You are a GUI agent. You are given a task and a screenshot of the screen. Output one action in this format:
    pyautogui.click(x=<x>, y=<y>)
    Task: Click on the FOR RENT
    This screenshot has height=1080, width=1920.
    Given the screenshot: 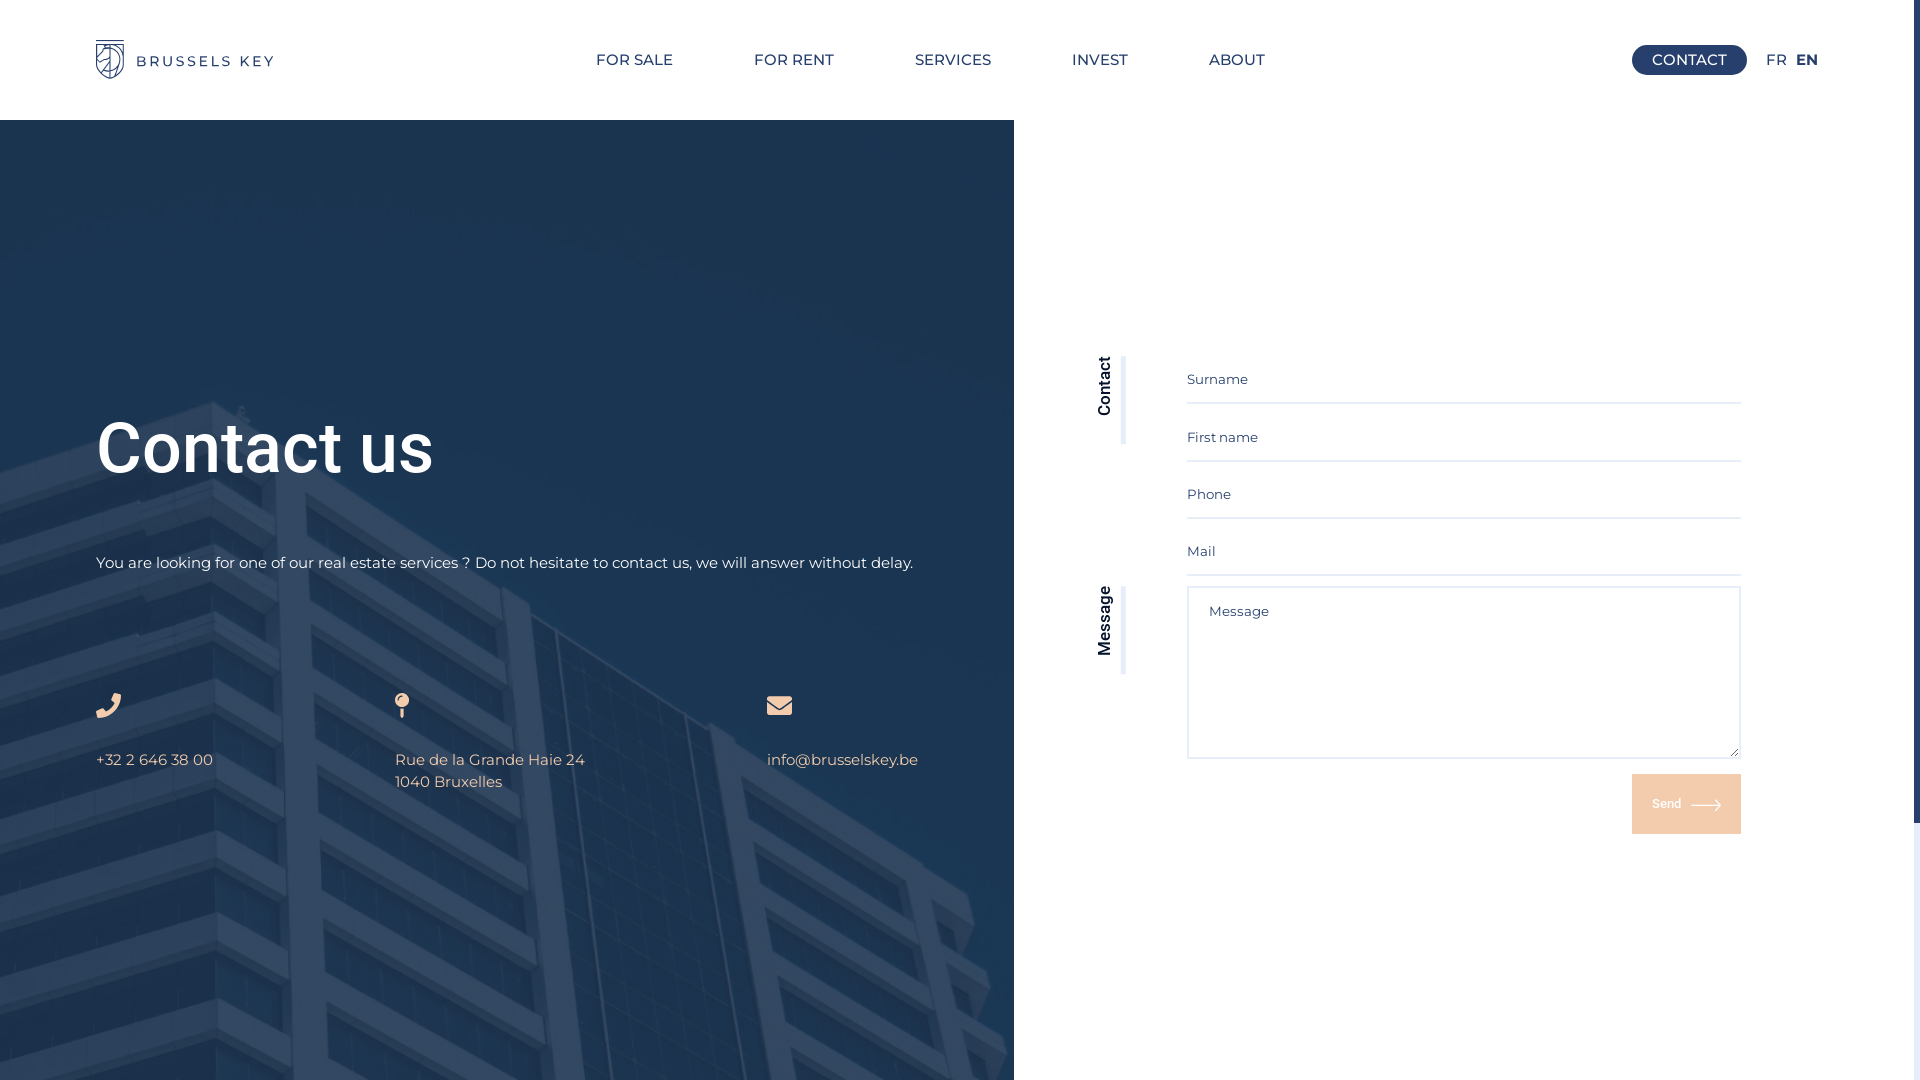 What is the action you would take?
    pyautogui.click(x=794, y=60)
    